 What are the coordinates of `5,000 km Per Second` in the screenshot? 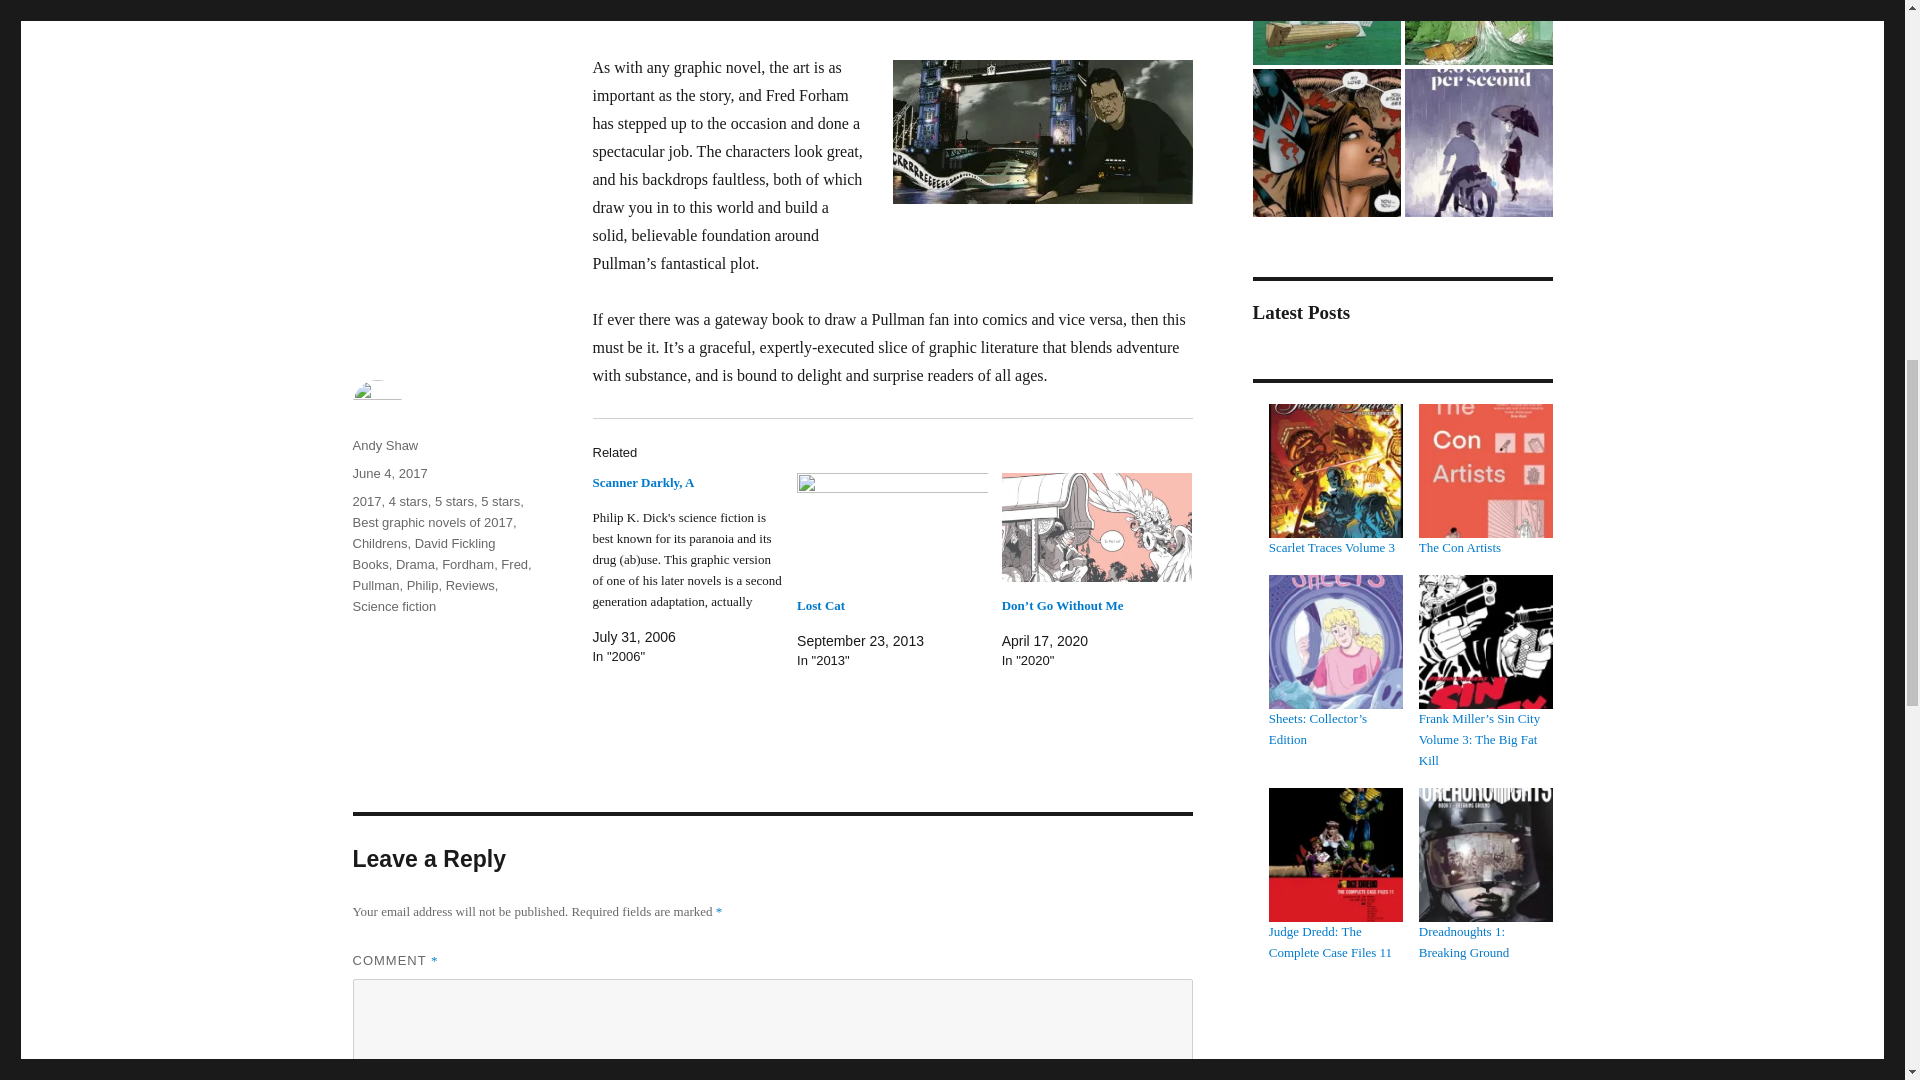 It's located at (1477, 143).